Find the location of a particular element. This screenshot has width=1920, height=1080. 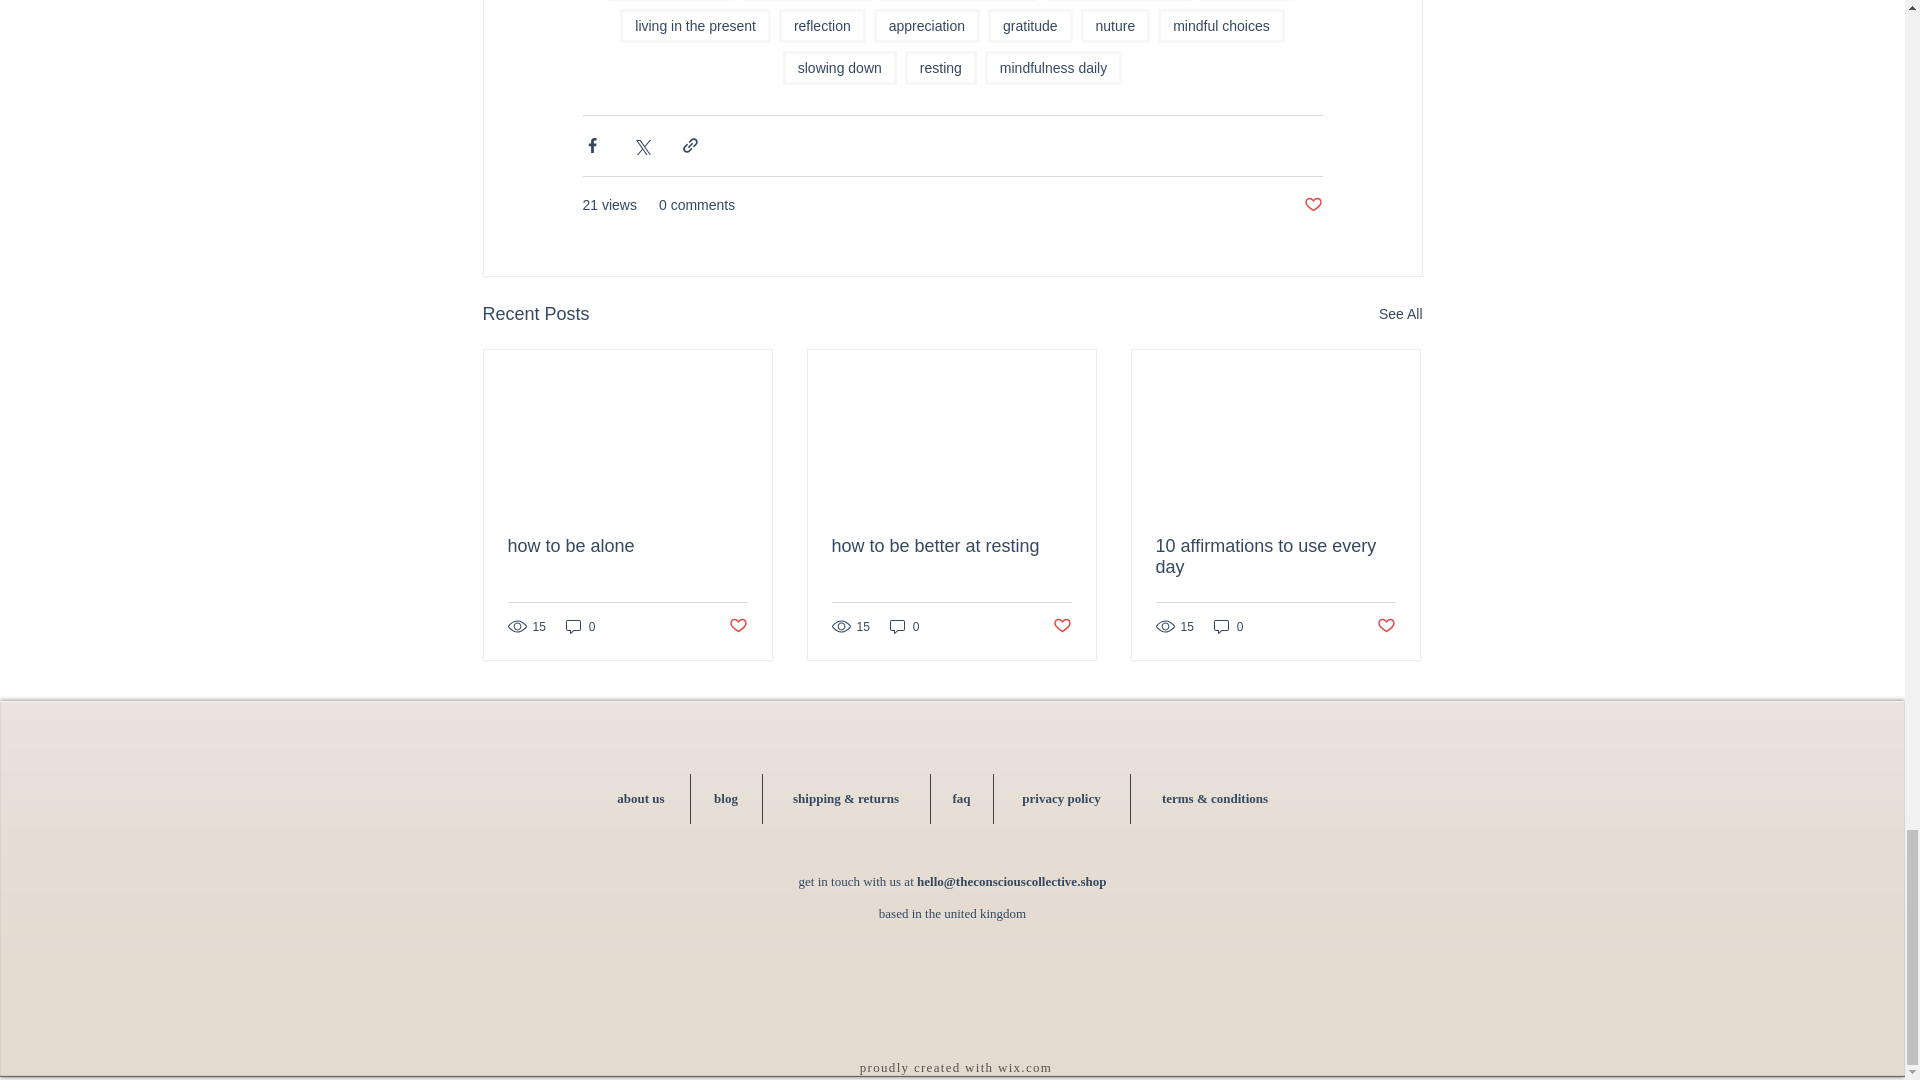

gratitude is located at coordinates (1030, 26).